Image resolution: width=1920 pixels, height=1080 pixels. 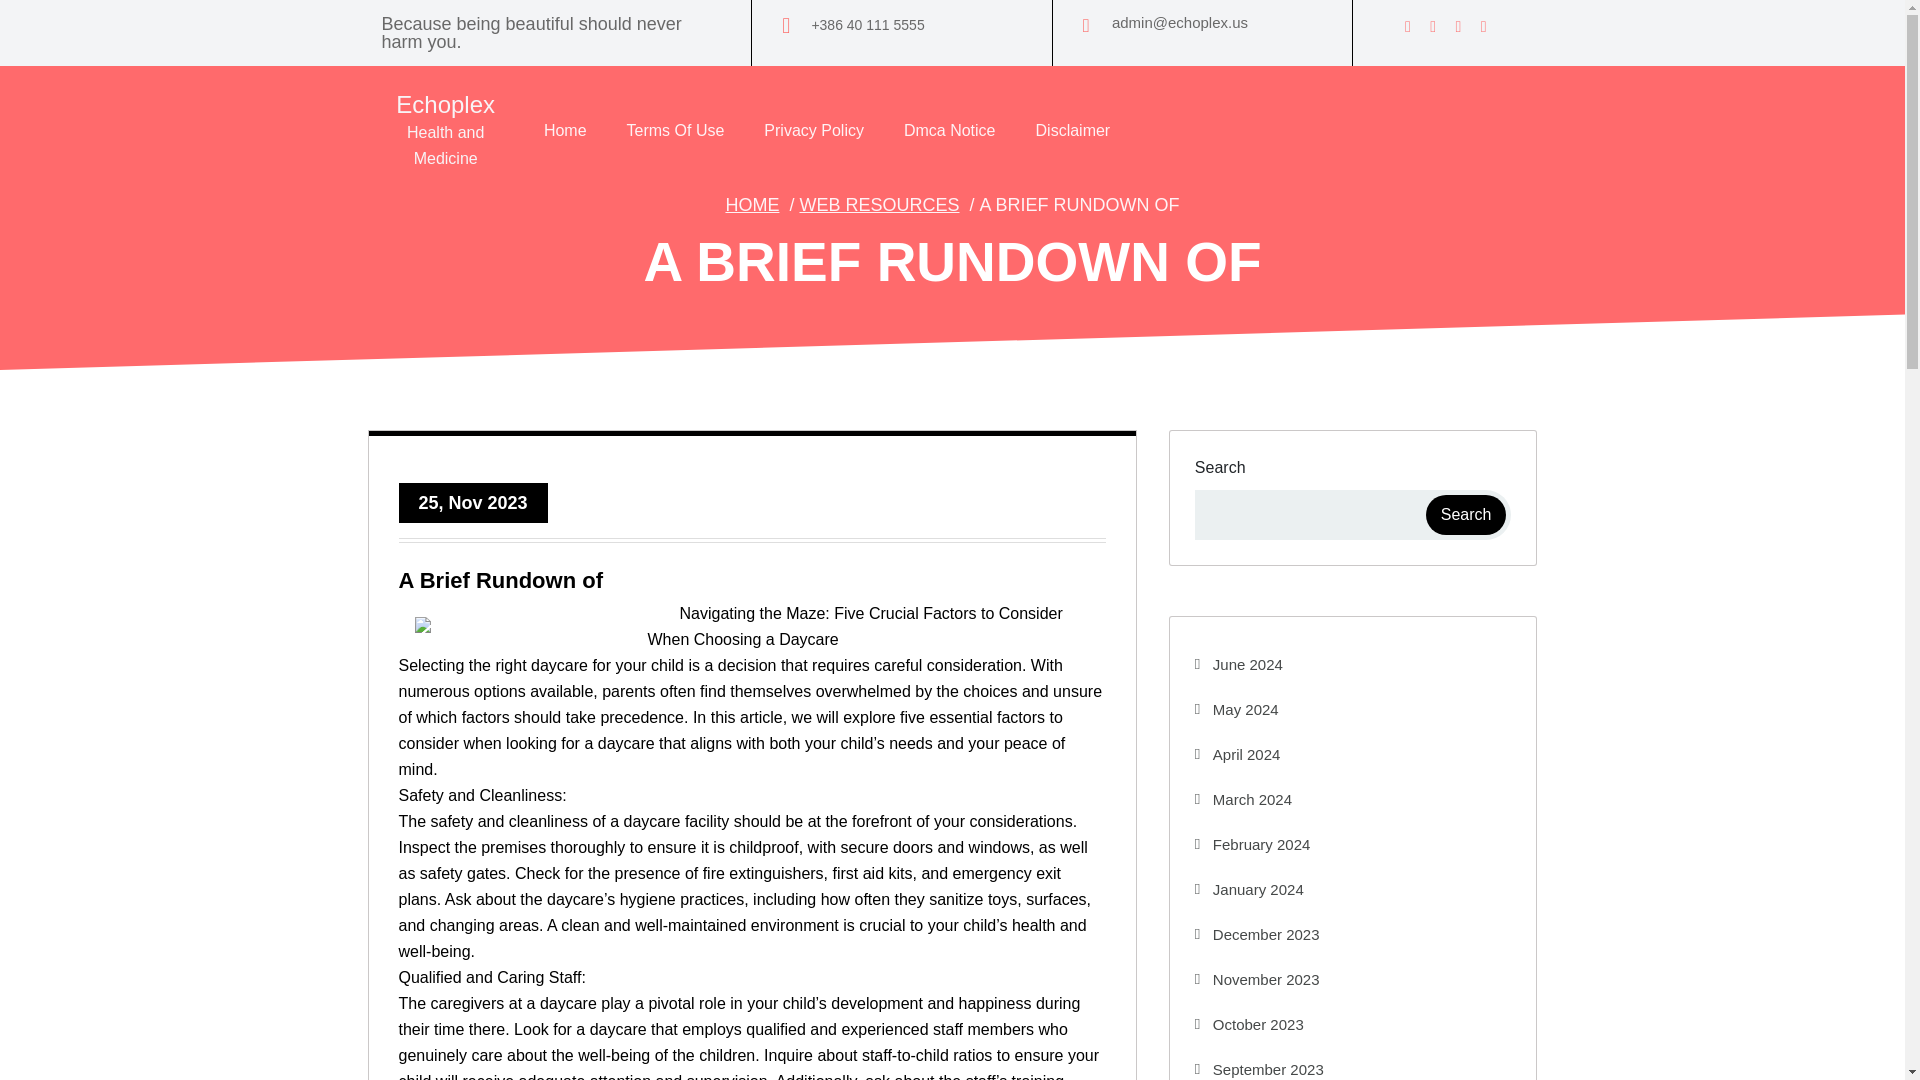 I want to click on April 2024, so click(x=1237, y=754).